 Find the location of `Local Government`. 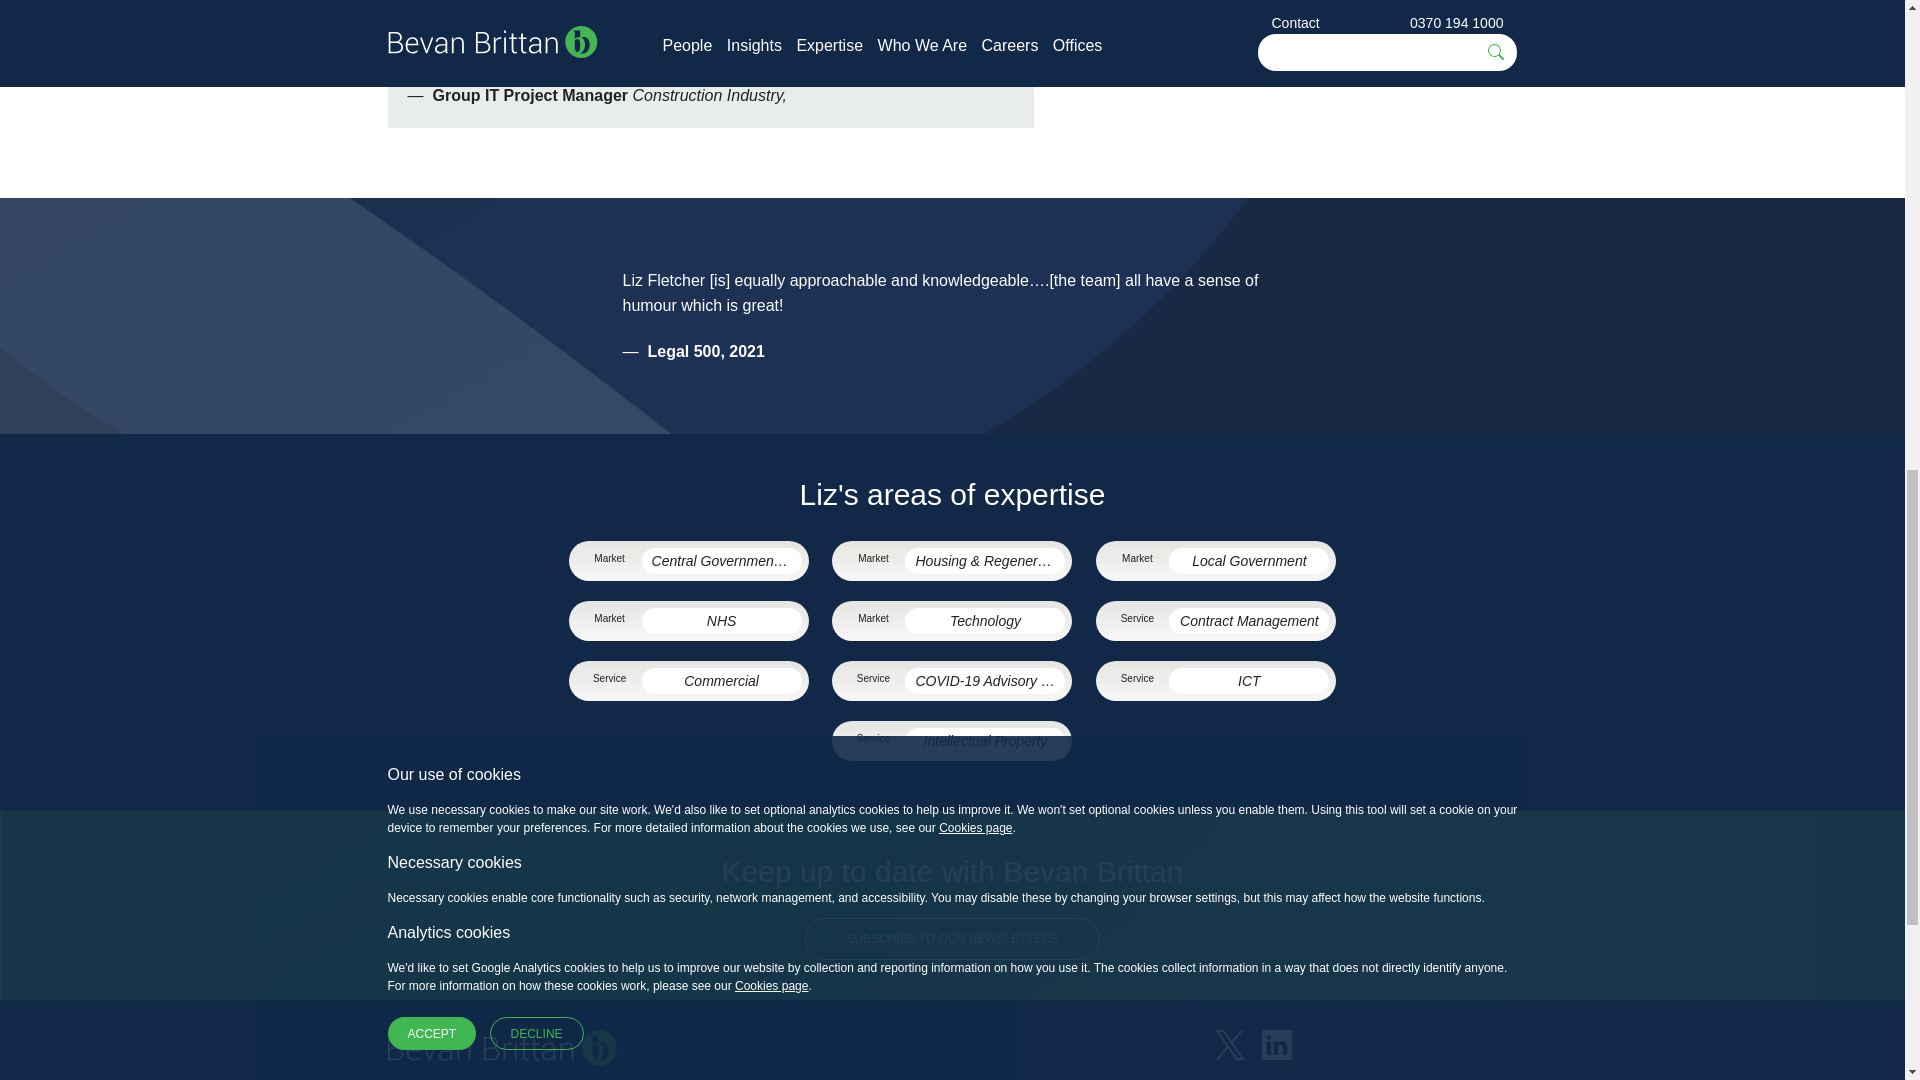

Local Government is located at coordinates (1248, 560).